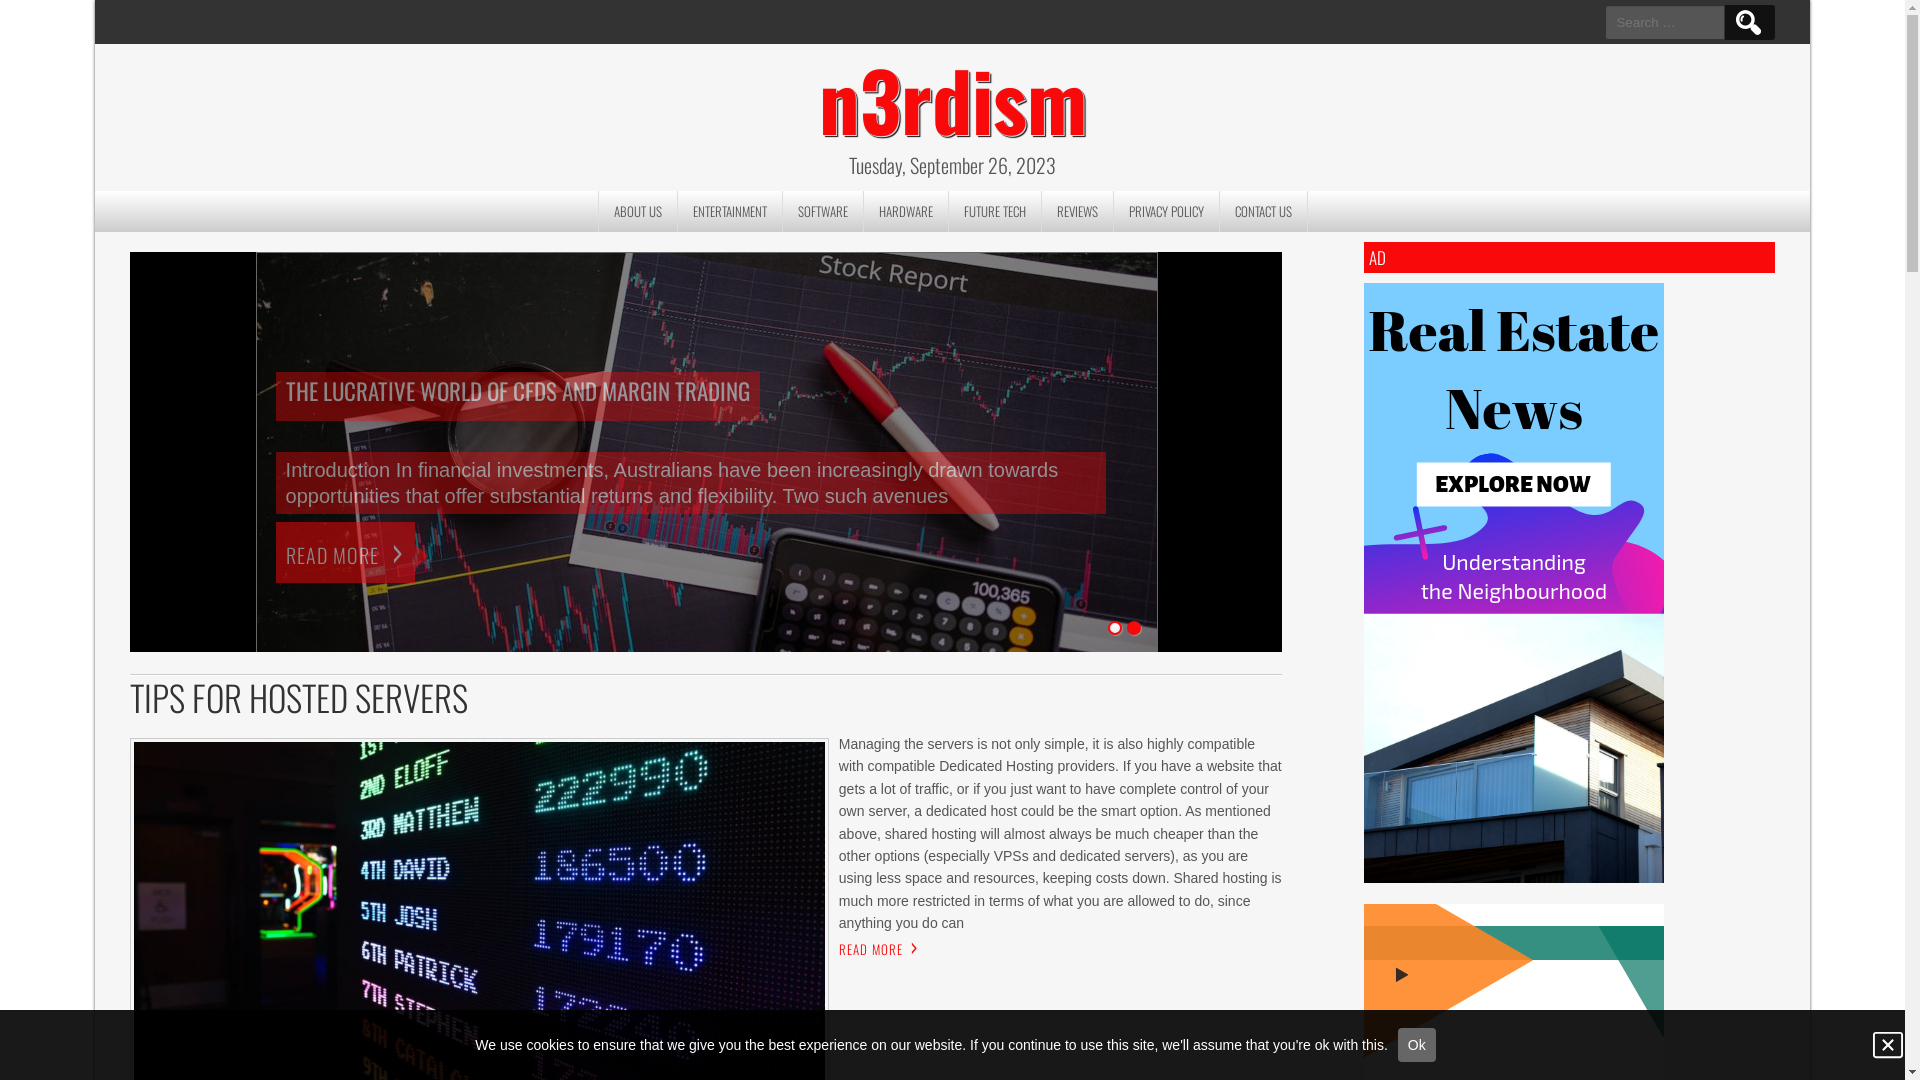 This screenshot has height=1080, width=1920. Describe the element at coordinates (994, 212) in the screenshot. I see `FUTURE TECH` at that location.